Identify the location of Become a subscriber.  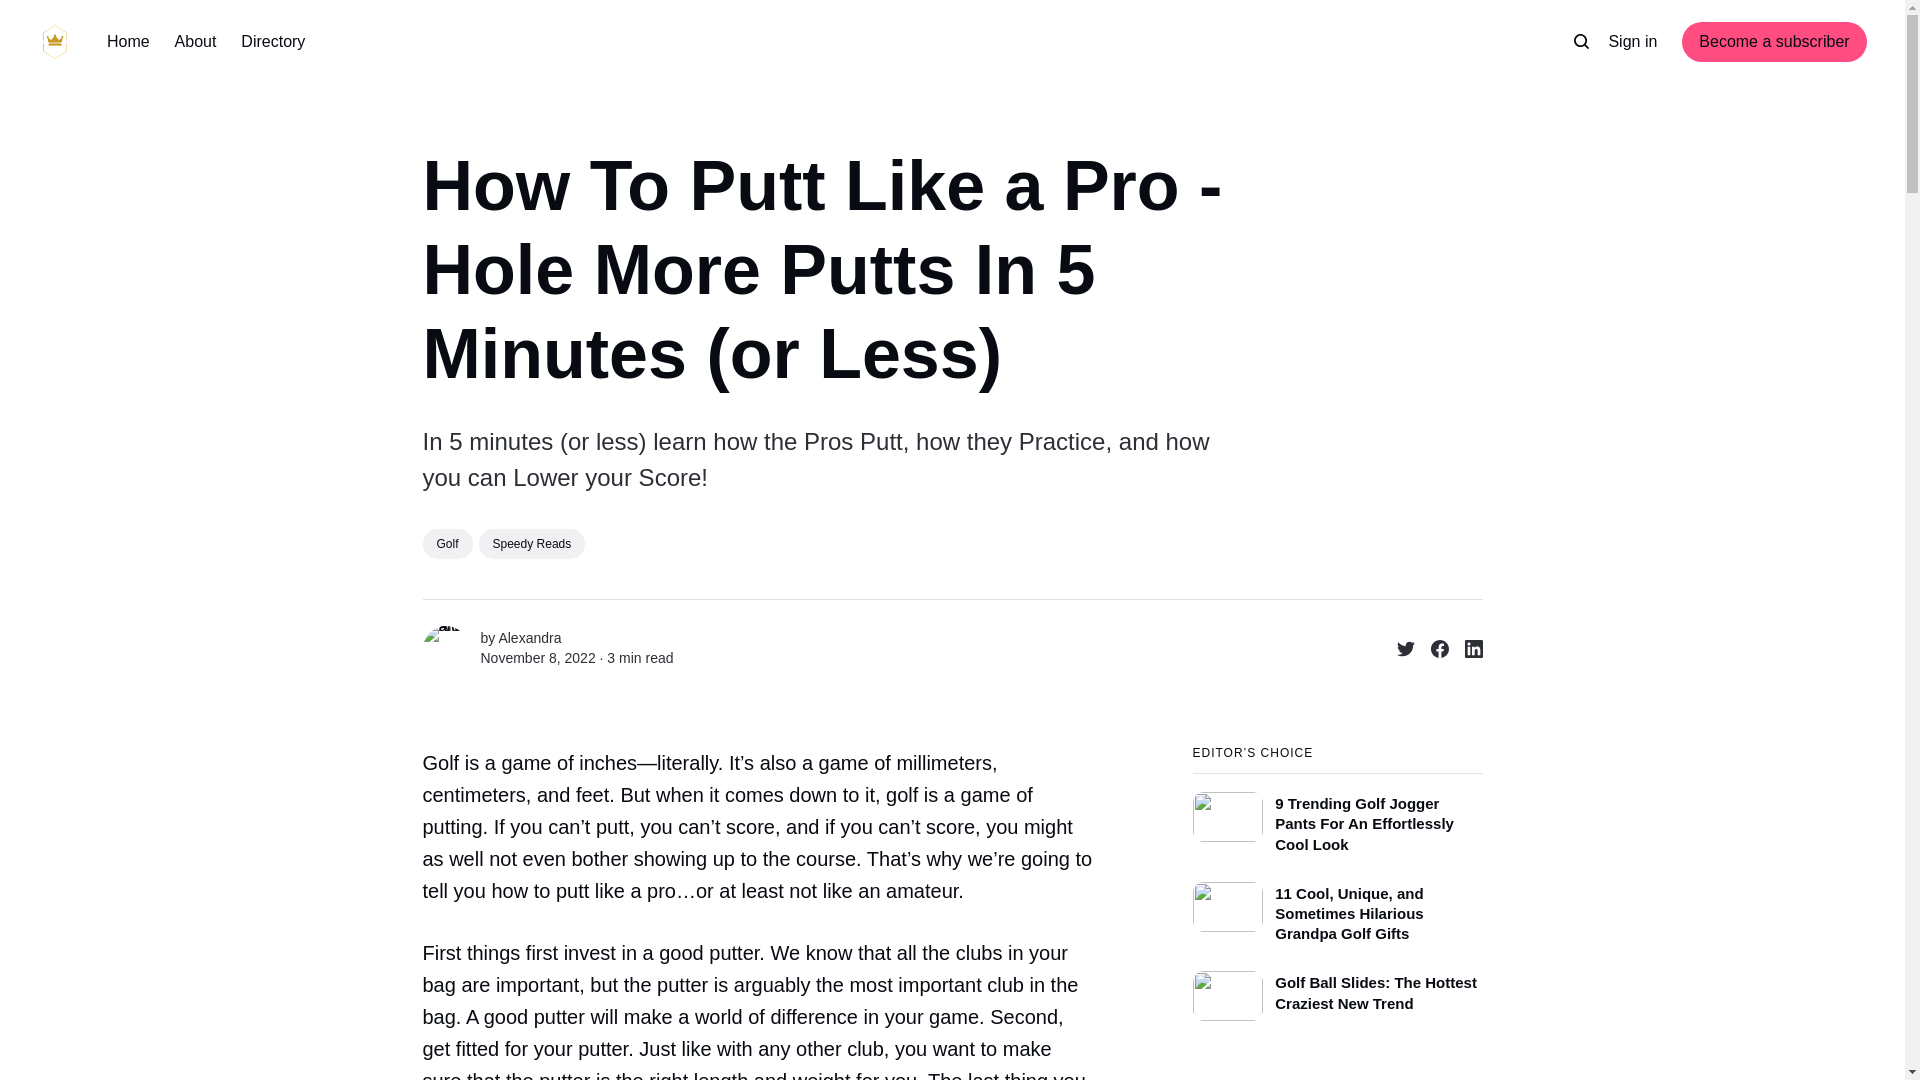
(1774, 41).